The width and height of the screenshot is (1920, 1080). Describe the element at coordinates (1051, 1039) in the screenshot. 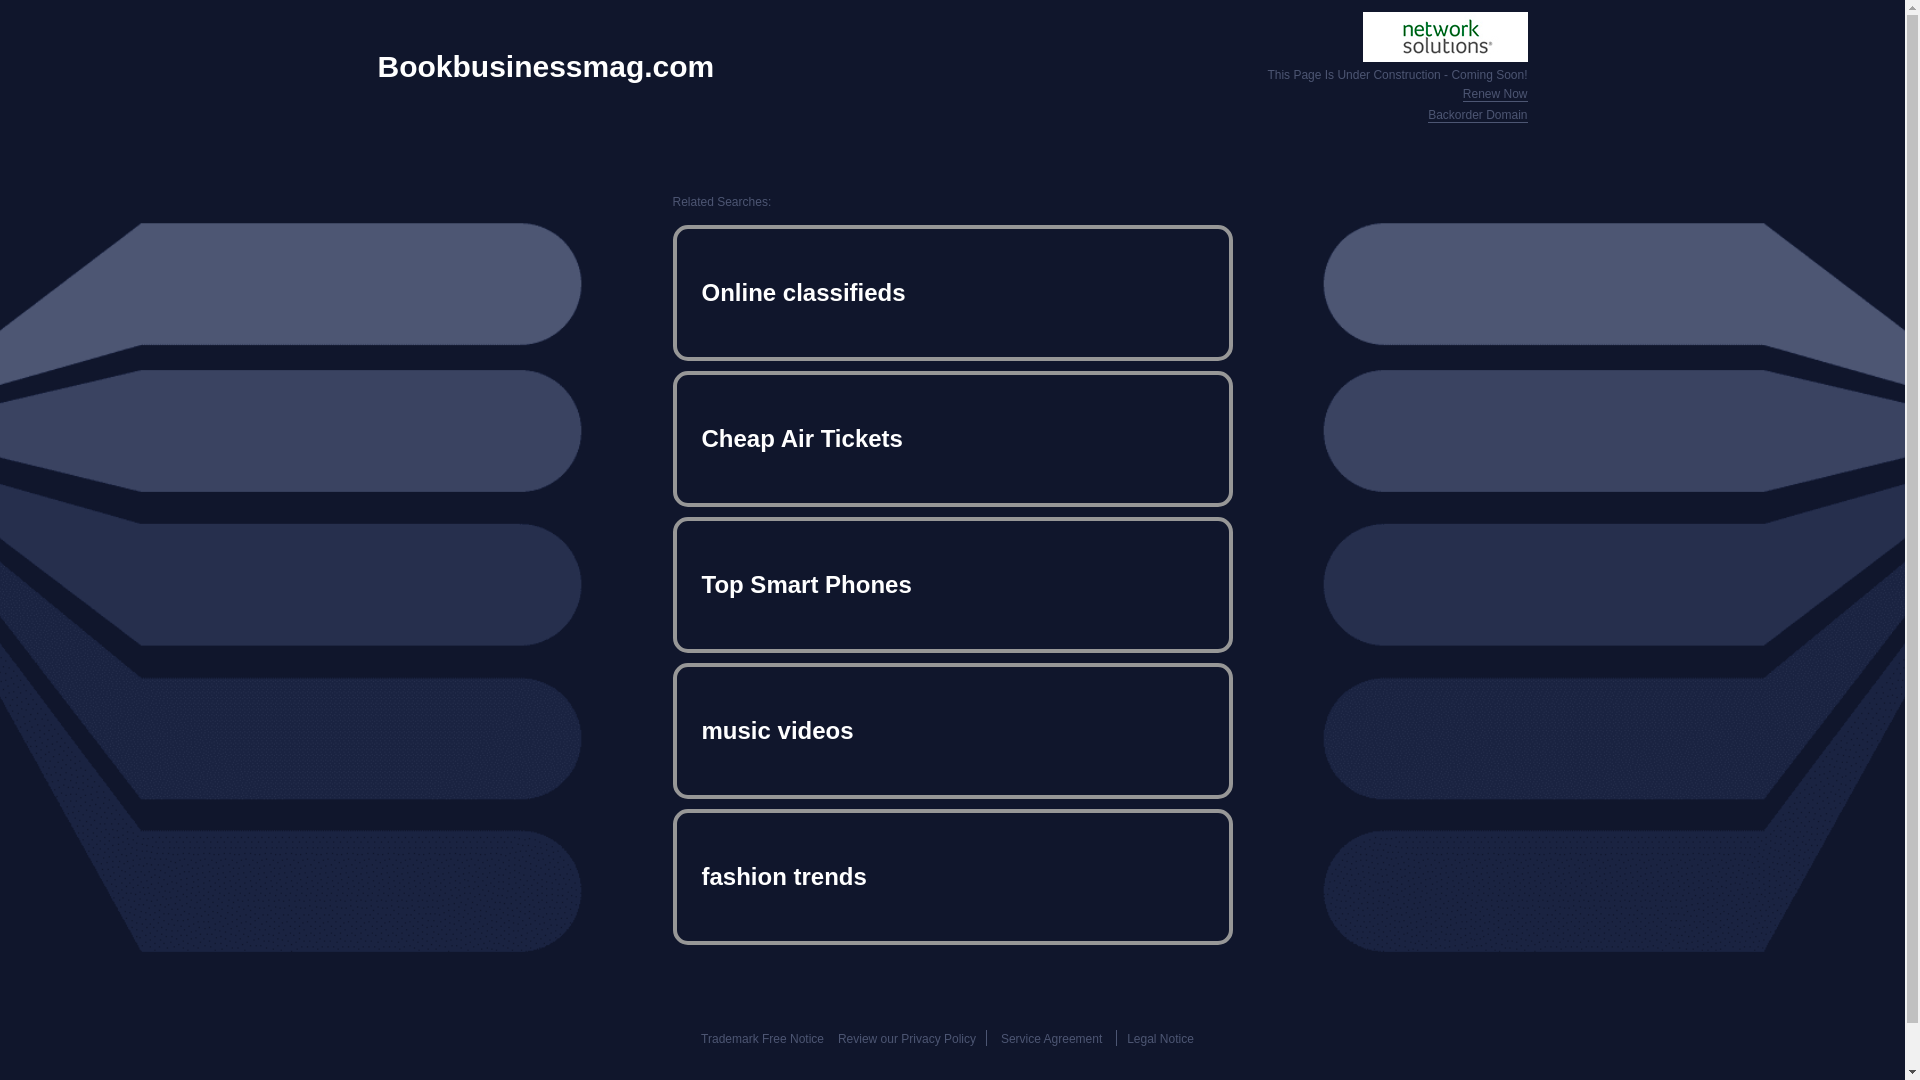

I see `Service Agreement` at that location.